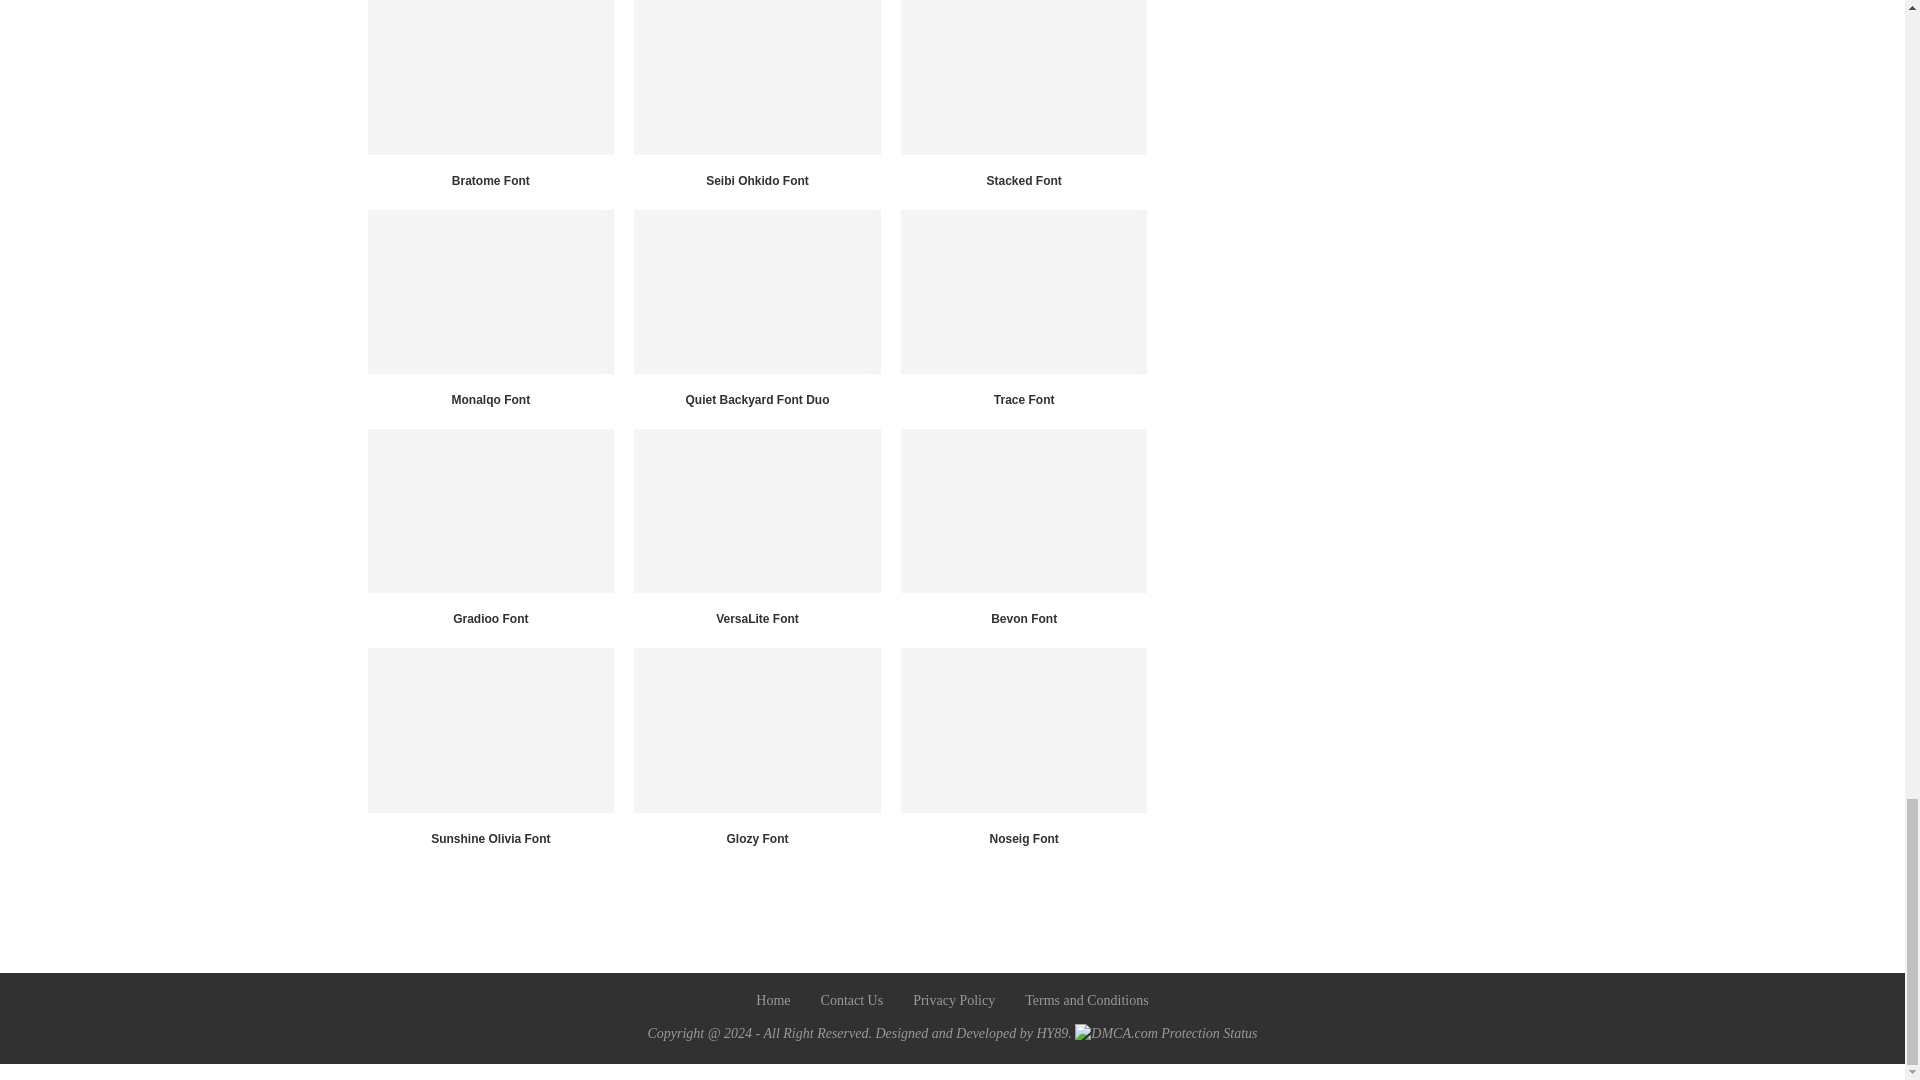 The width and height of the screenshot is (1920, 1080). I want to click on Quiet Backyard Font Duo, so click(757, 291).